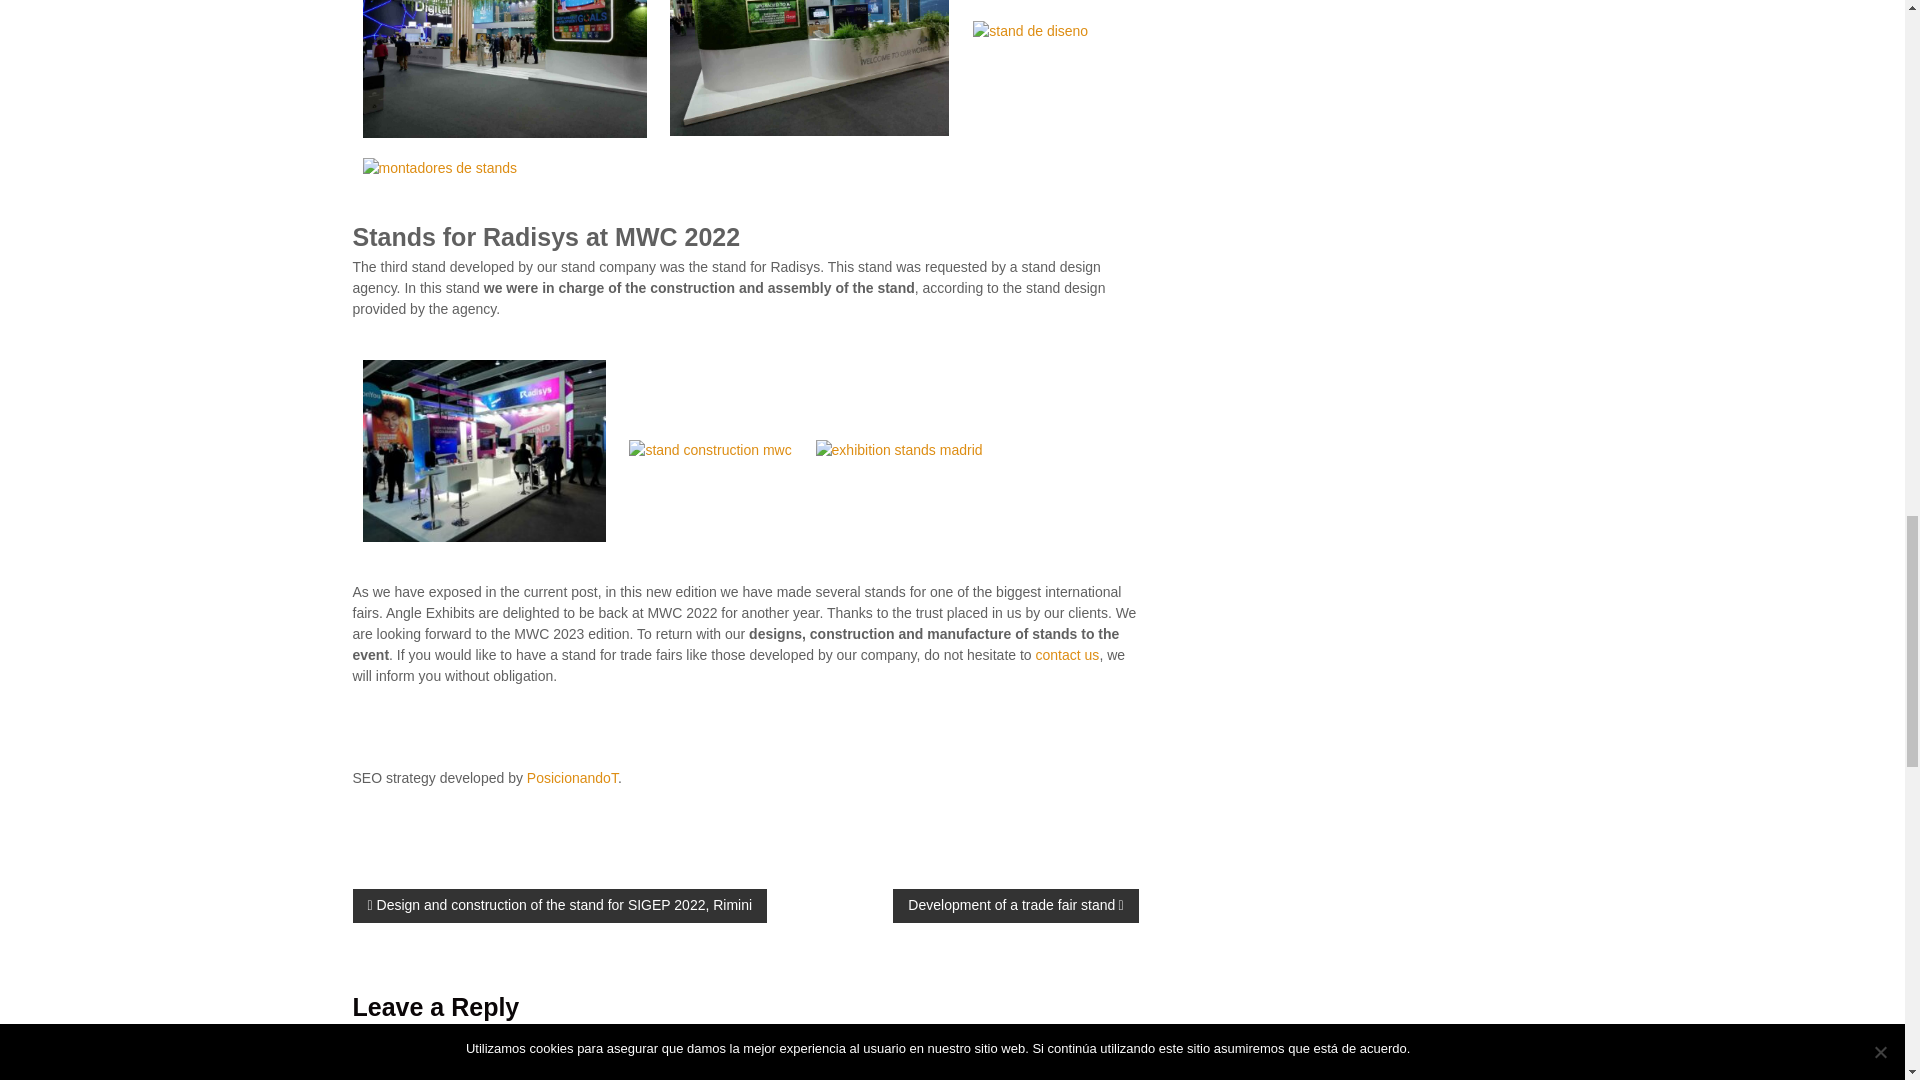  I want to click on Design and construction of the stand for SIGEP 2022, Rimini, so click(558, 906).